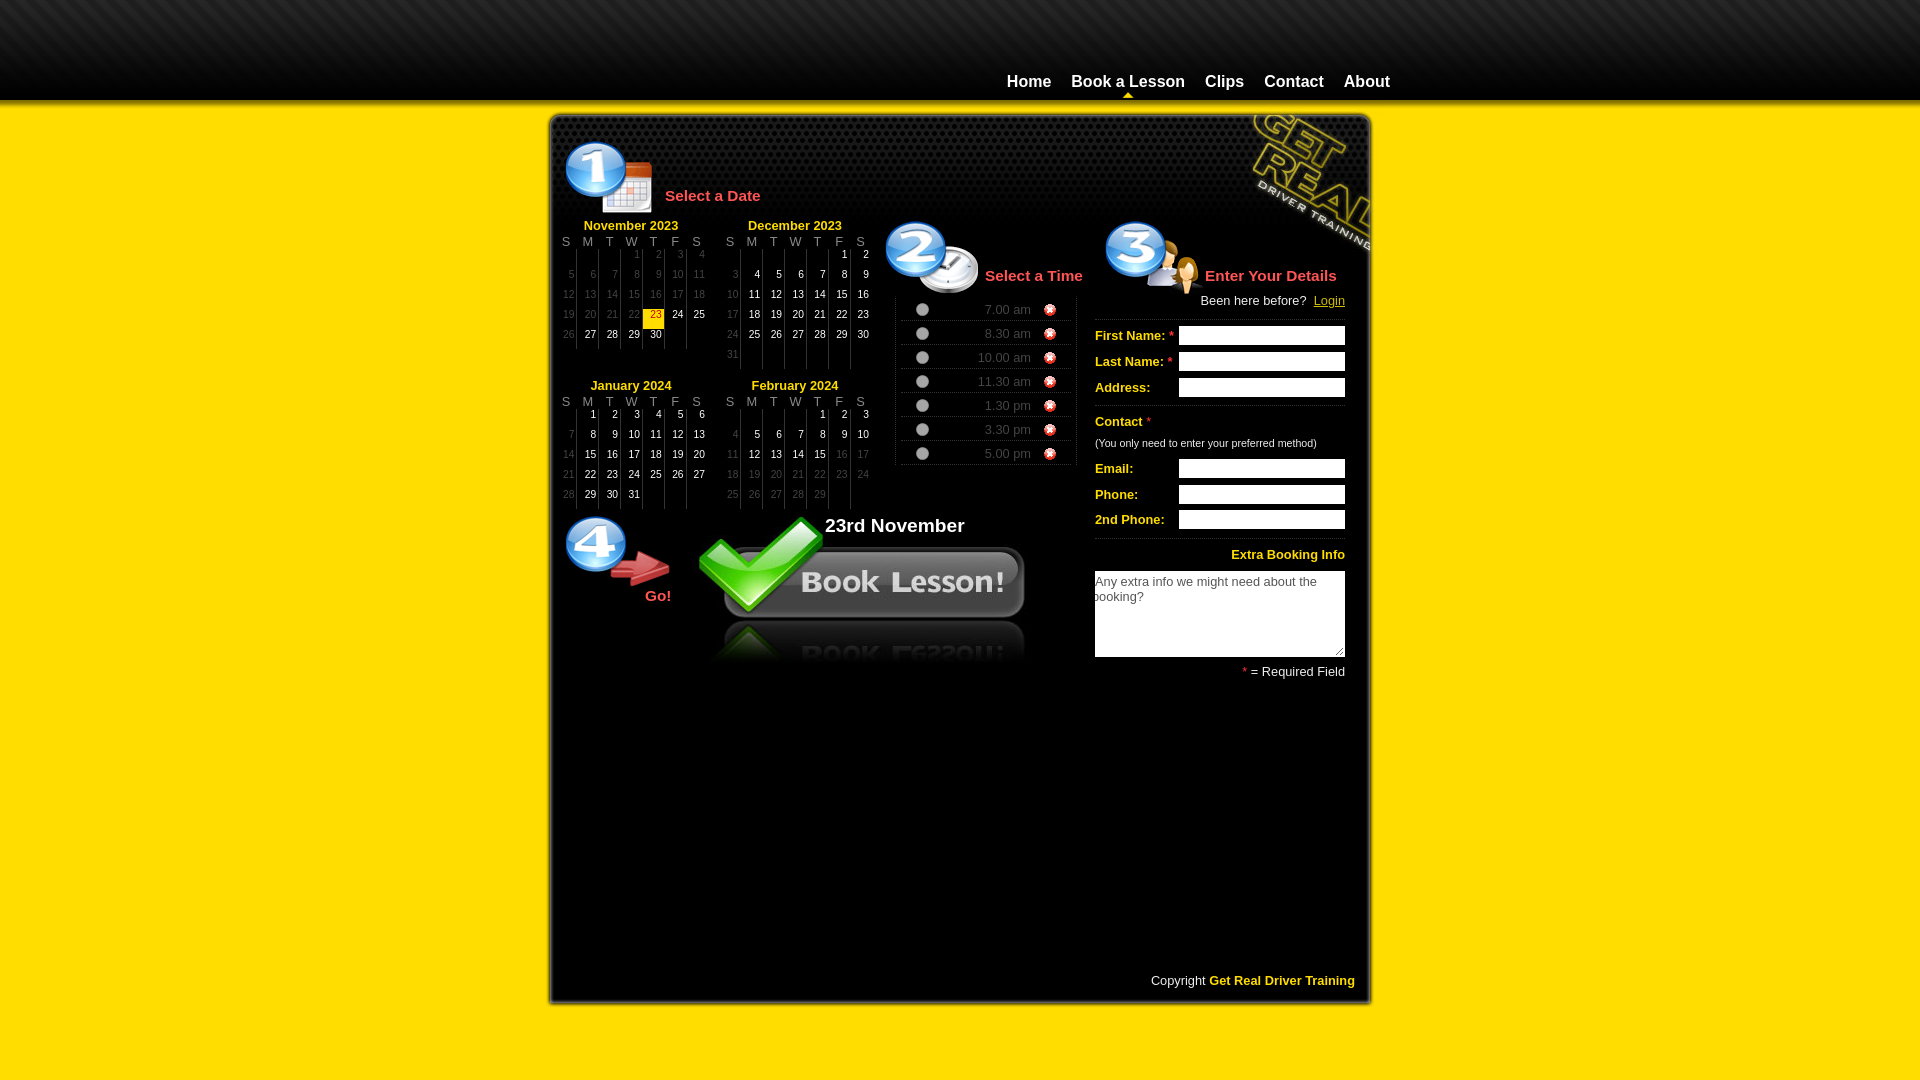 This screenshot has height=1080, width=1920. I want to click on 11, so click(654, 439).